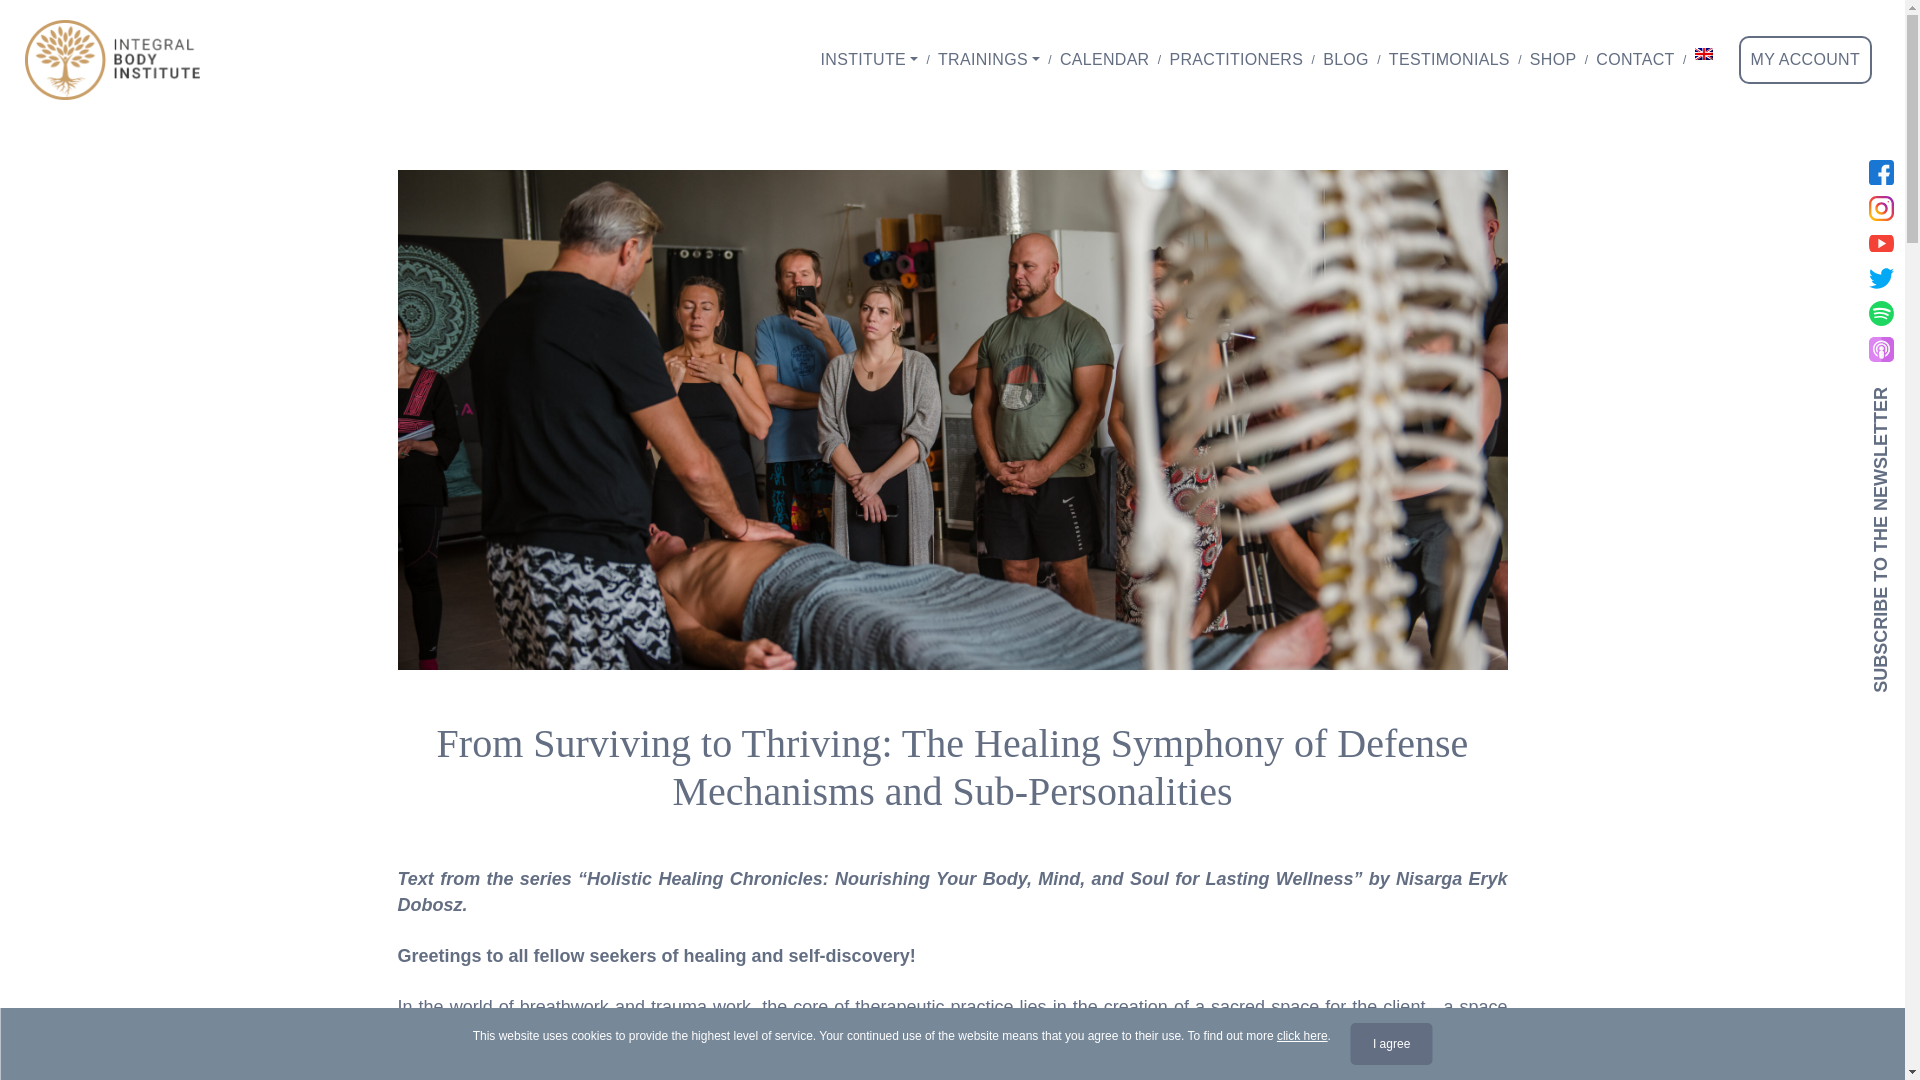  I want to click on Blog, so click(1346, 60).